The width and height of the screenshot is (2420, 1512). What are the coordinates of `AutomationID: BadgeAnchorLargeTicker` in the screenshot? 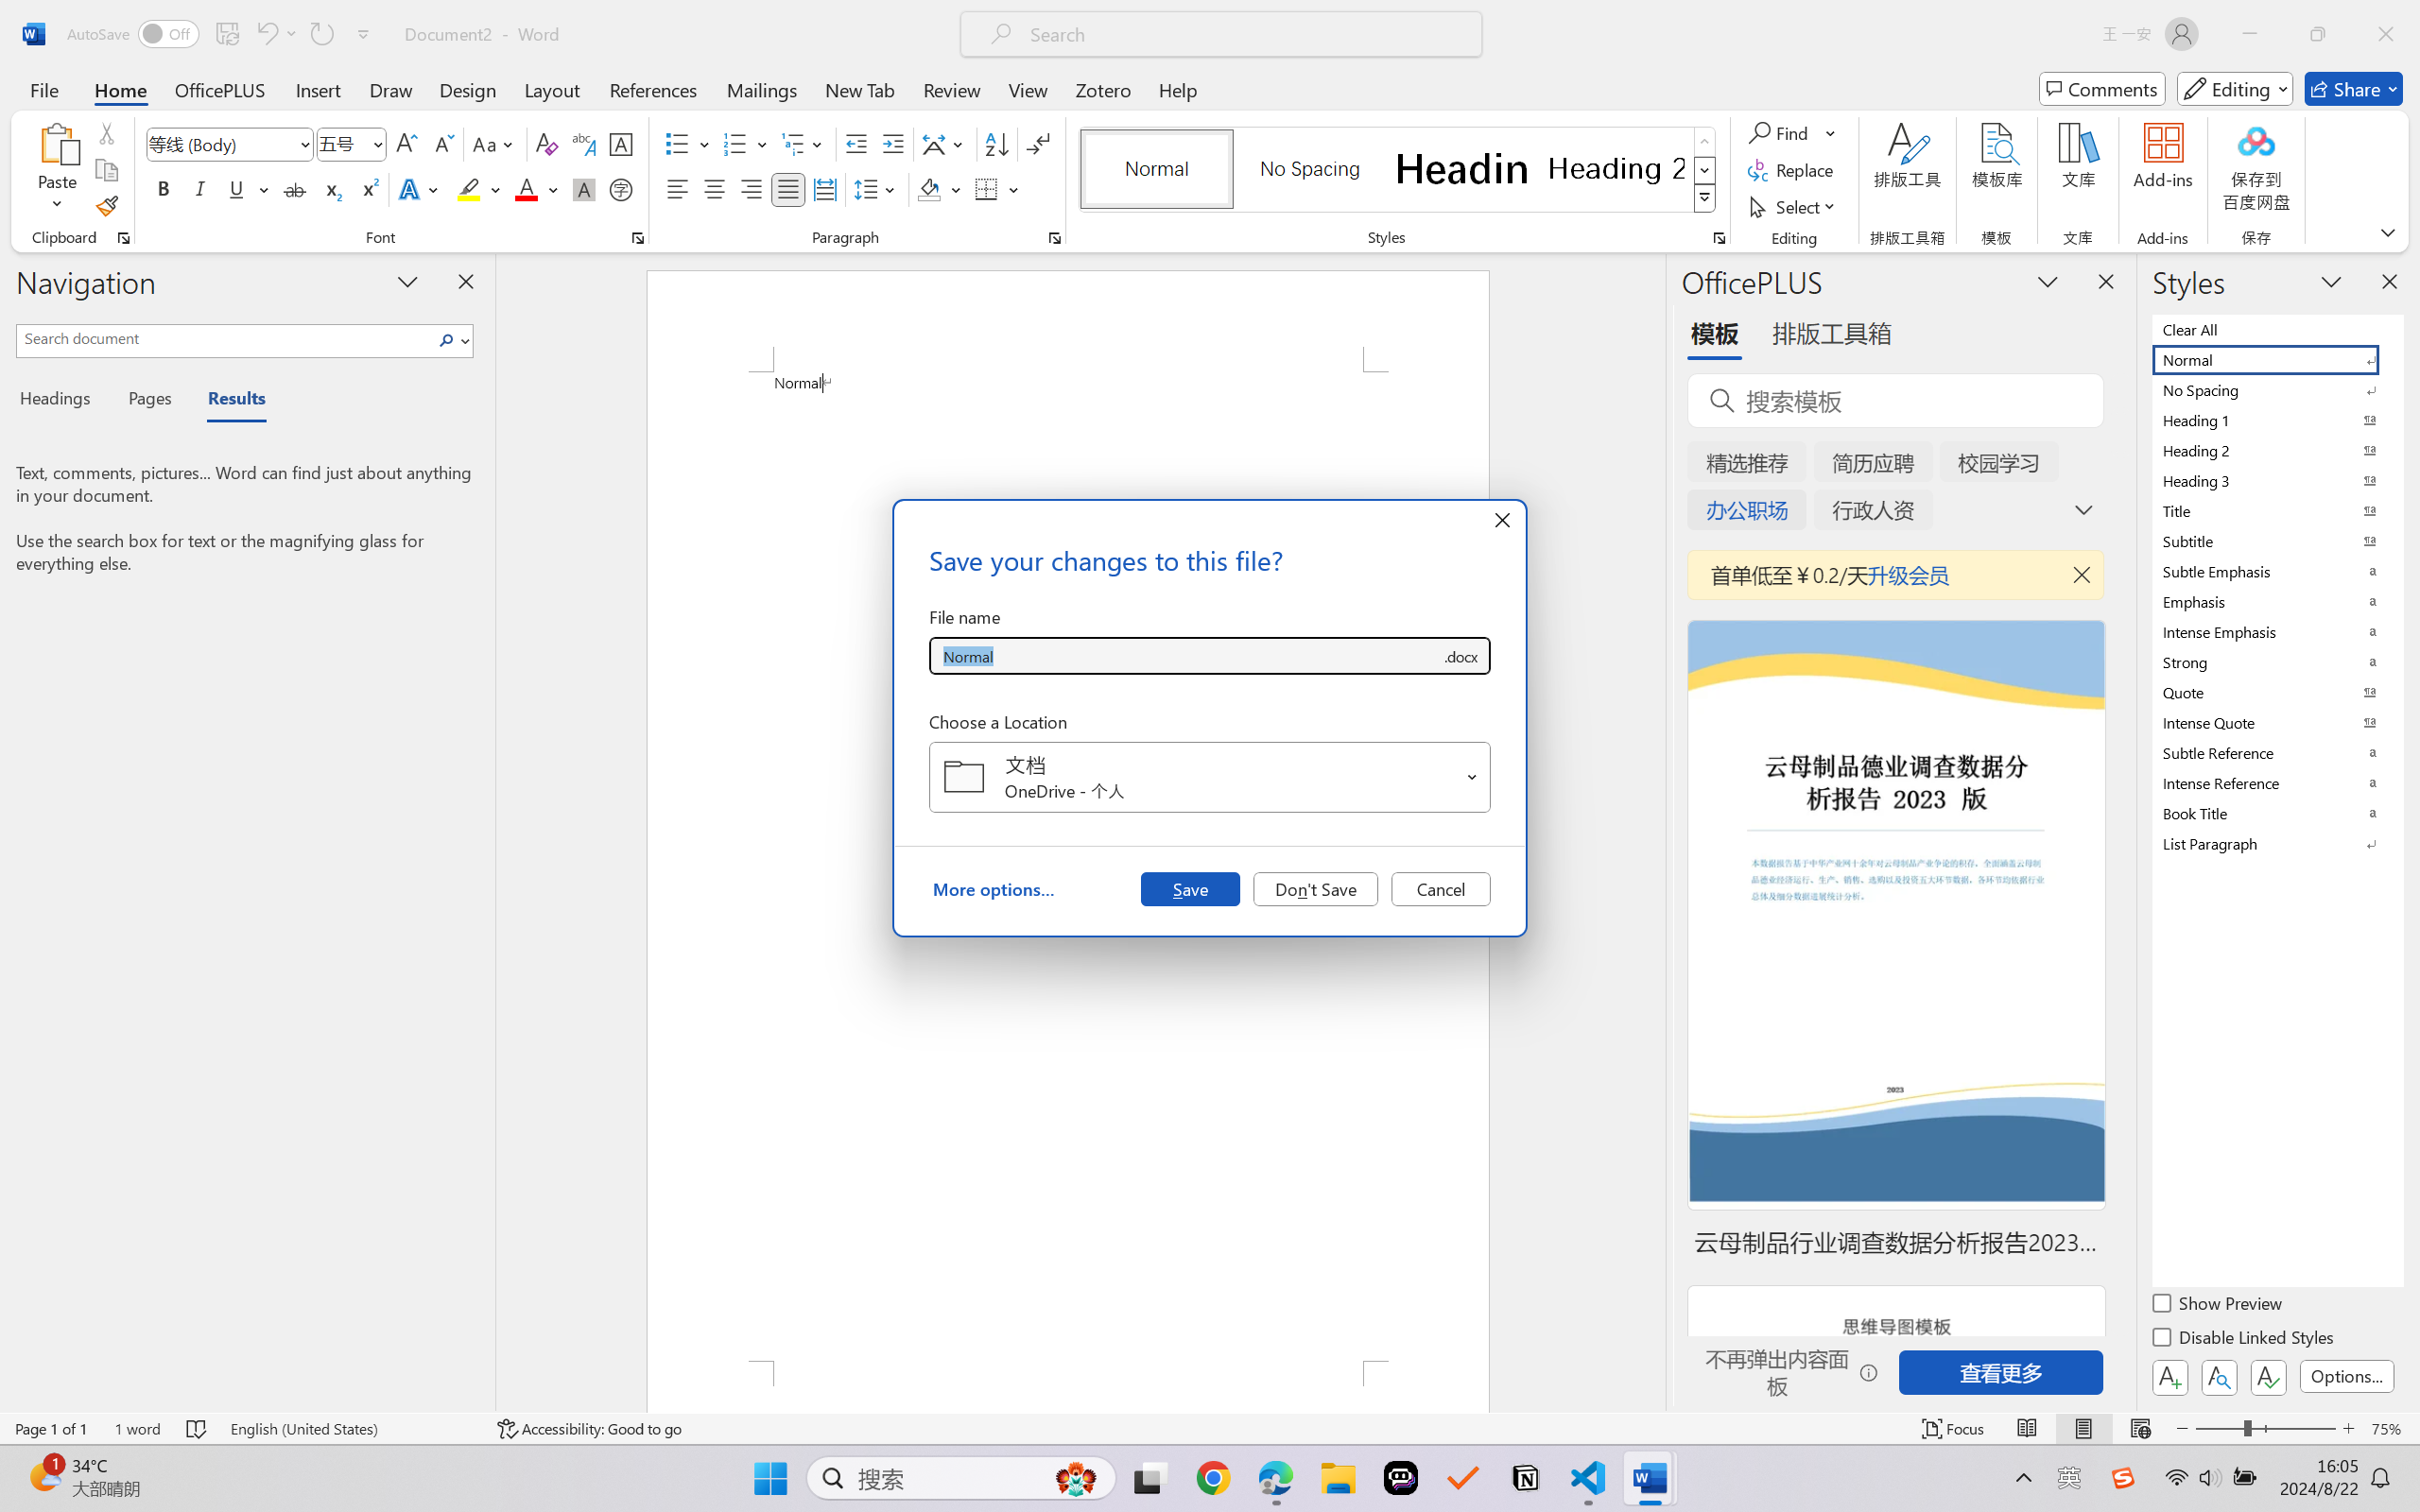 It's located at (43, 1476).